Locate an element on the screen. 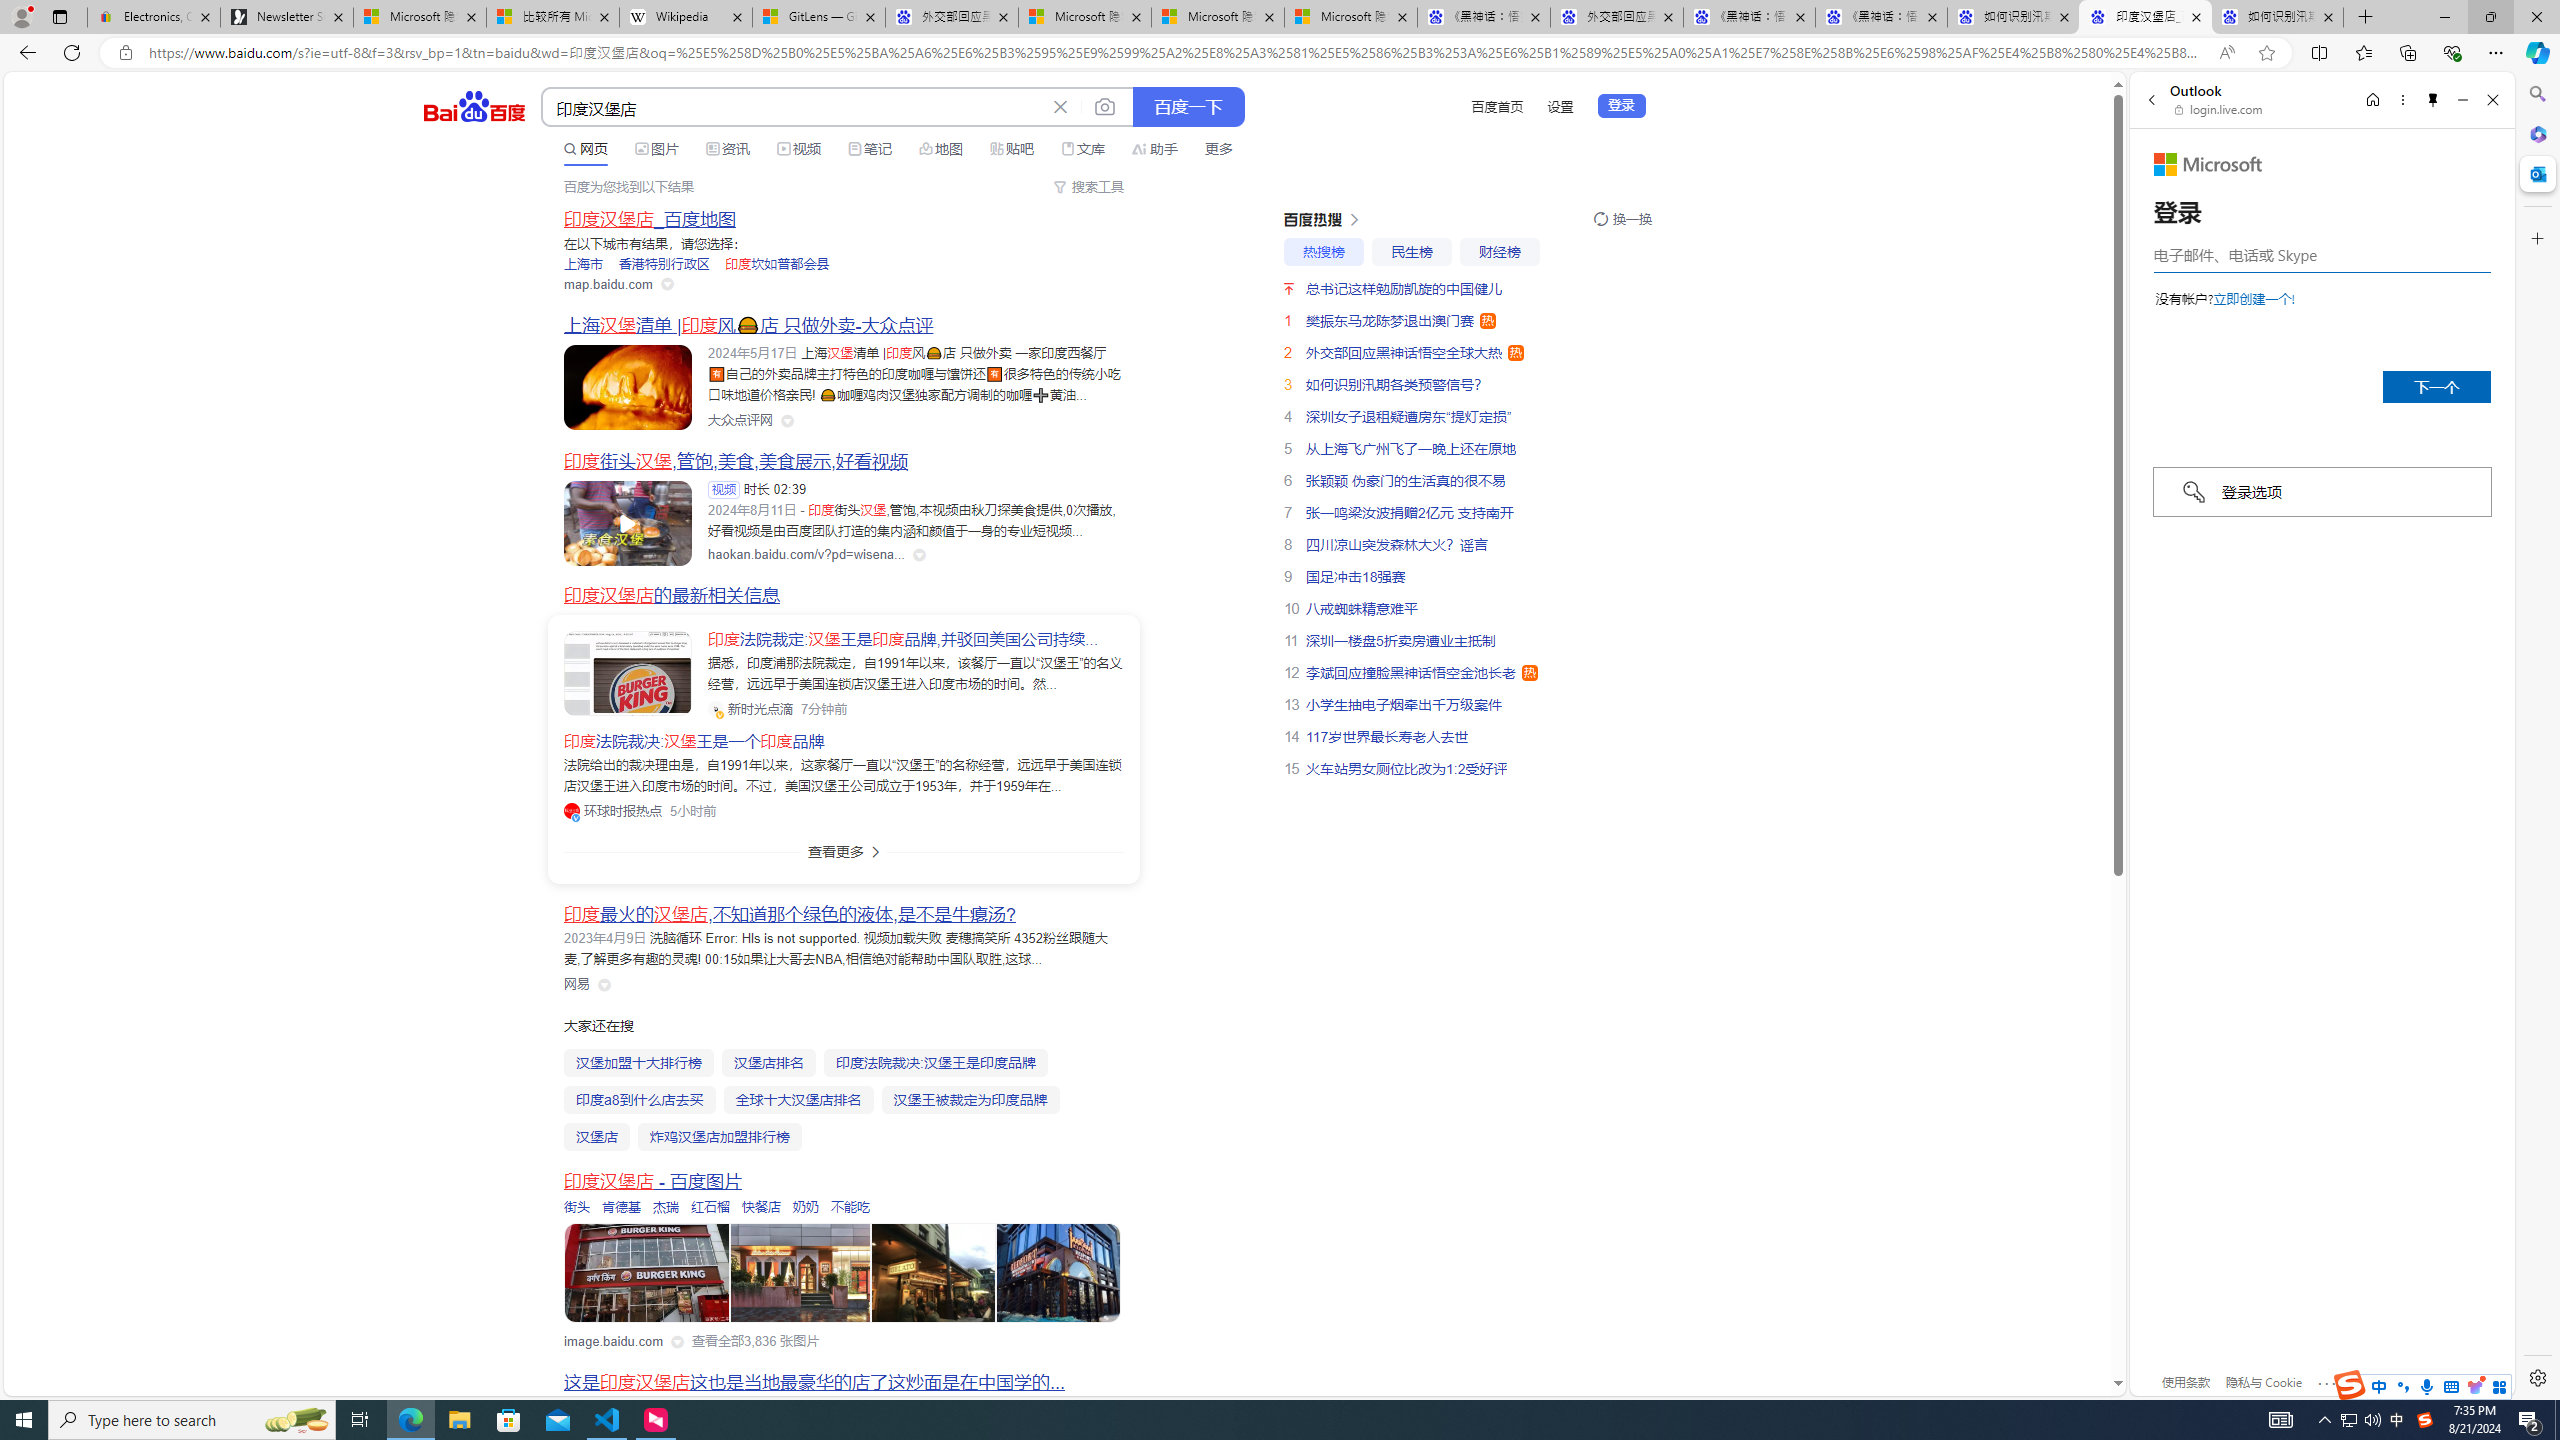  Newsletter Sign Up is located at coordinates (286, 17).